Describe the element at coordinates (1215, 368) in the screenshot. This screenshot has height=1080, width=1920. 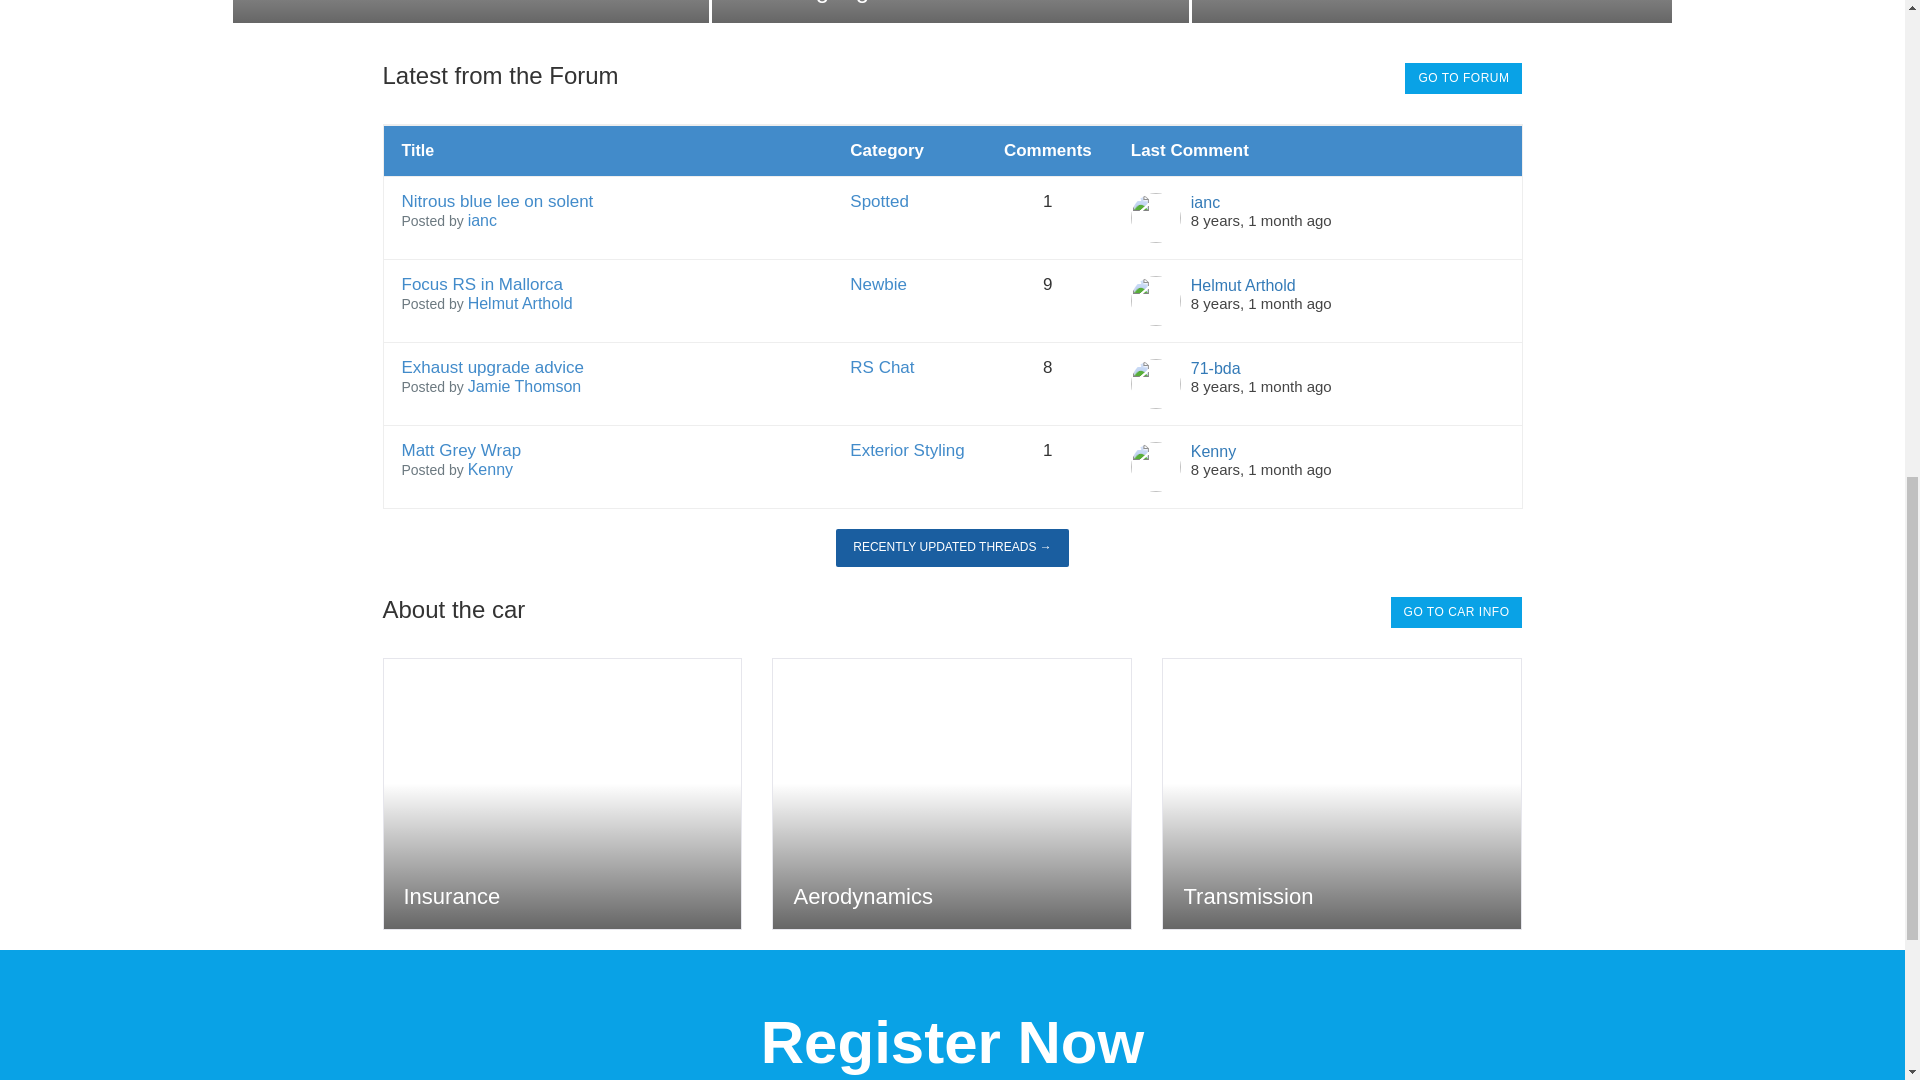
I see `View 71-bda's profile` at that location.